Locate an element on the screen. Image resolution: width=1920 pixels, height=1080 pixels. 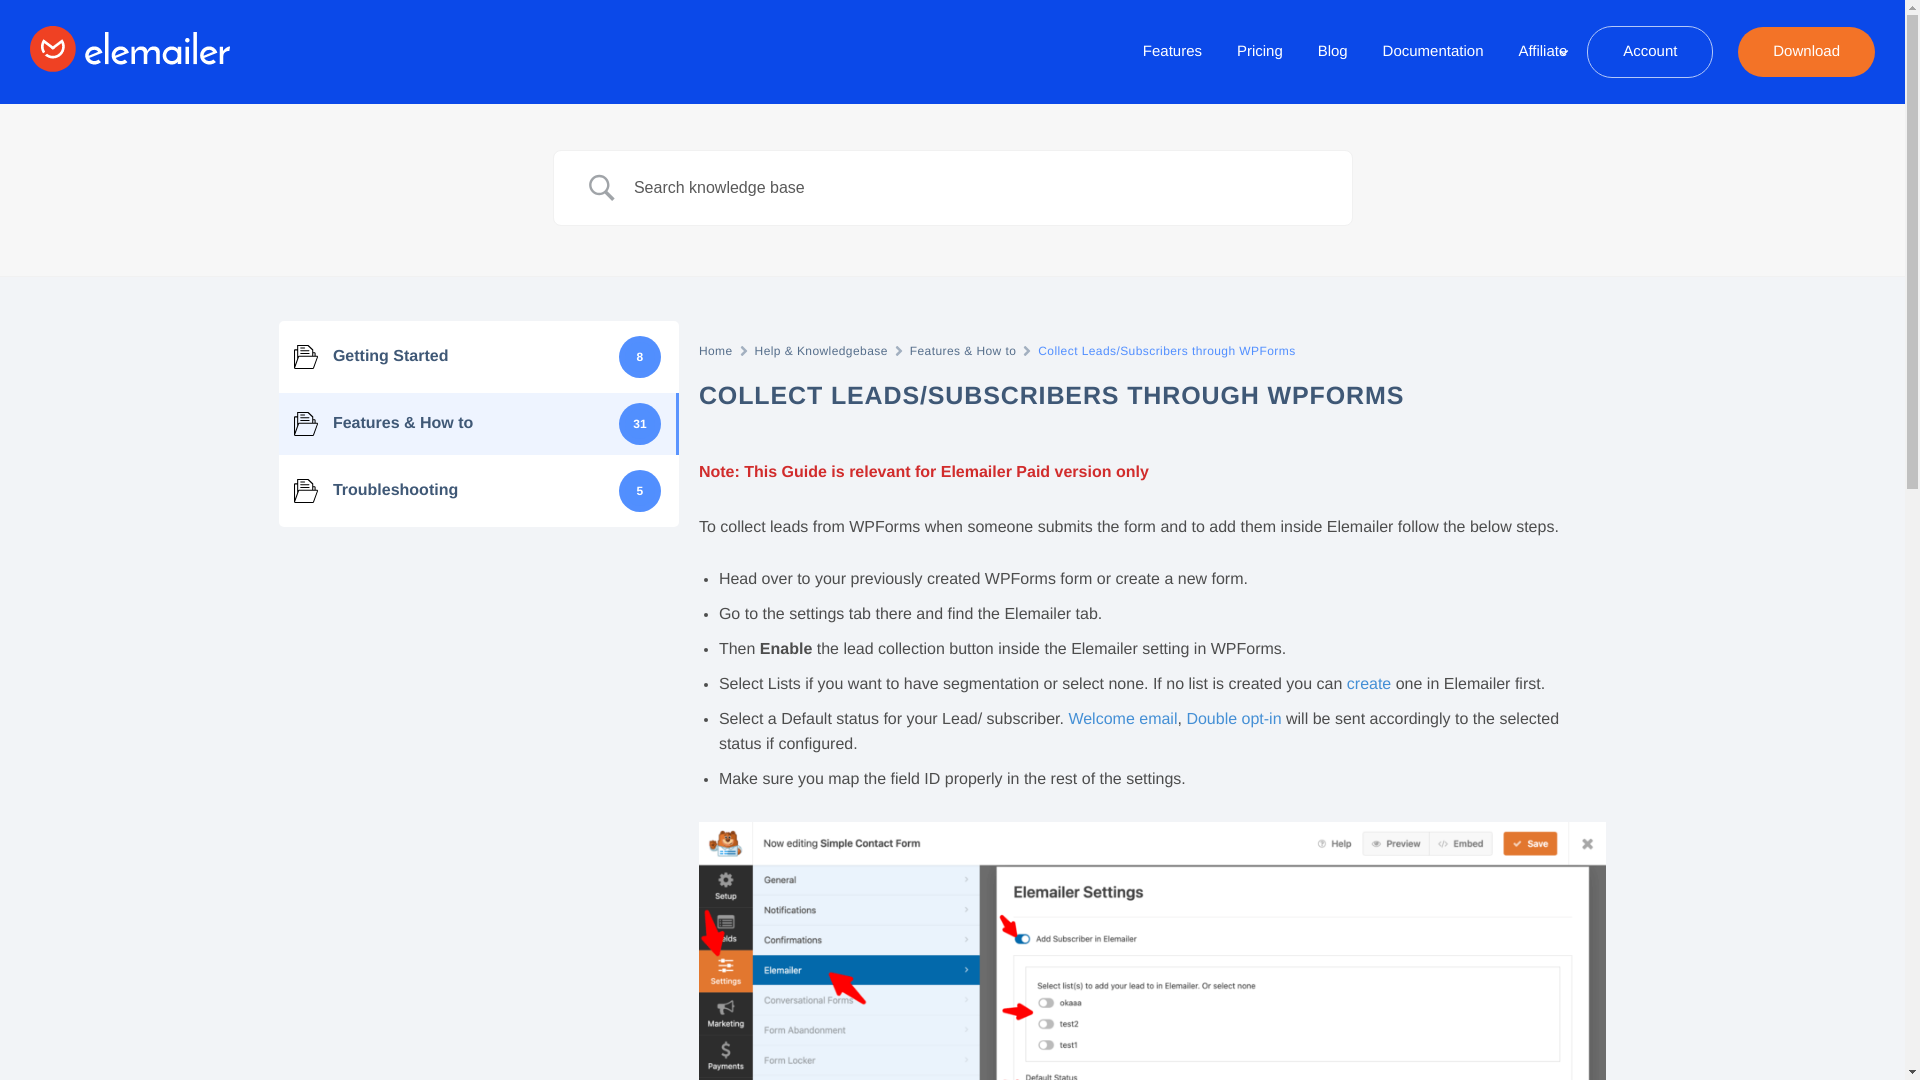
Home is located at coordinates (716, 350).